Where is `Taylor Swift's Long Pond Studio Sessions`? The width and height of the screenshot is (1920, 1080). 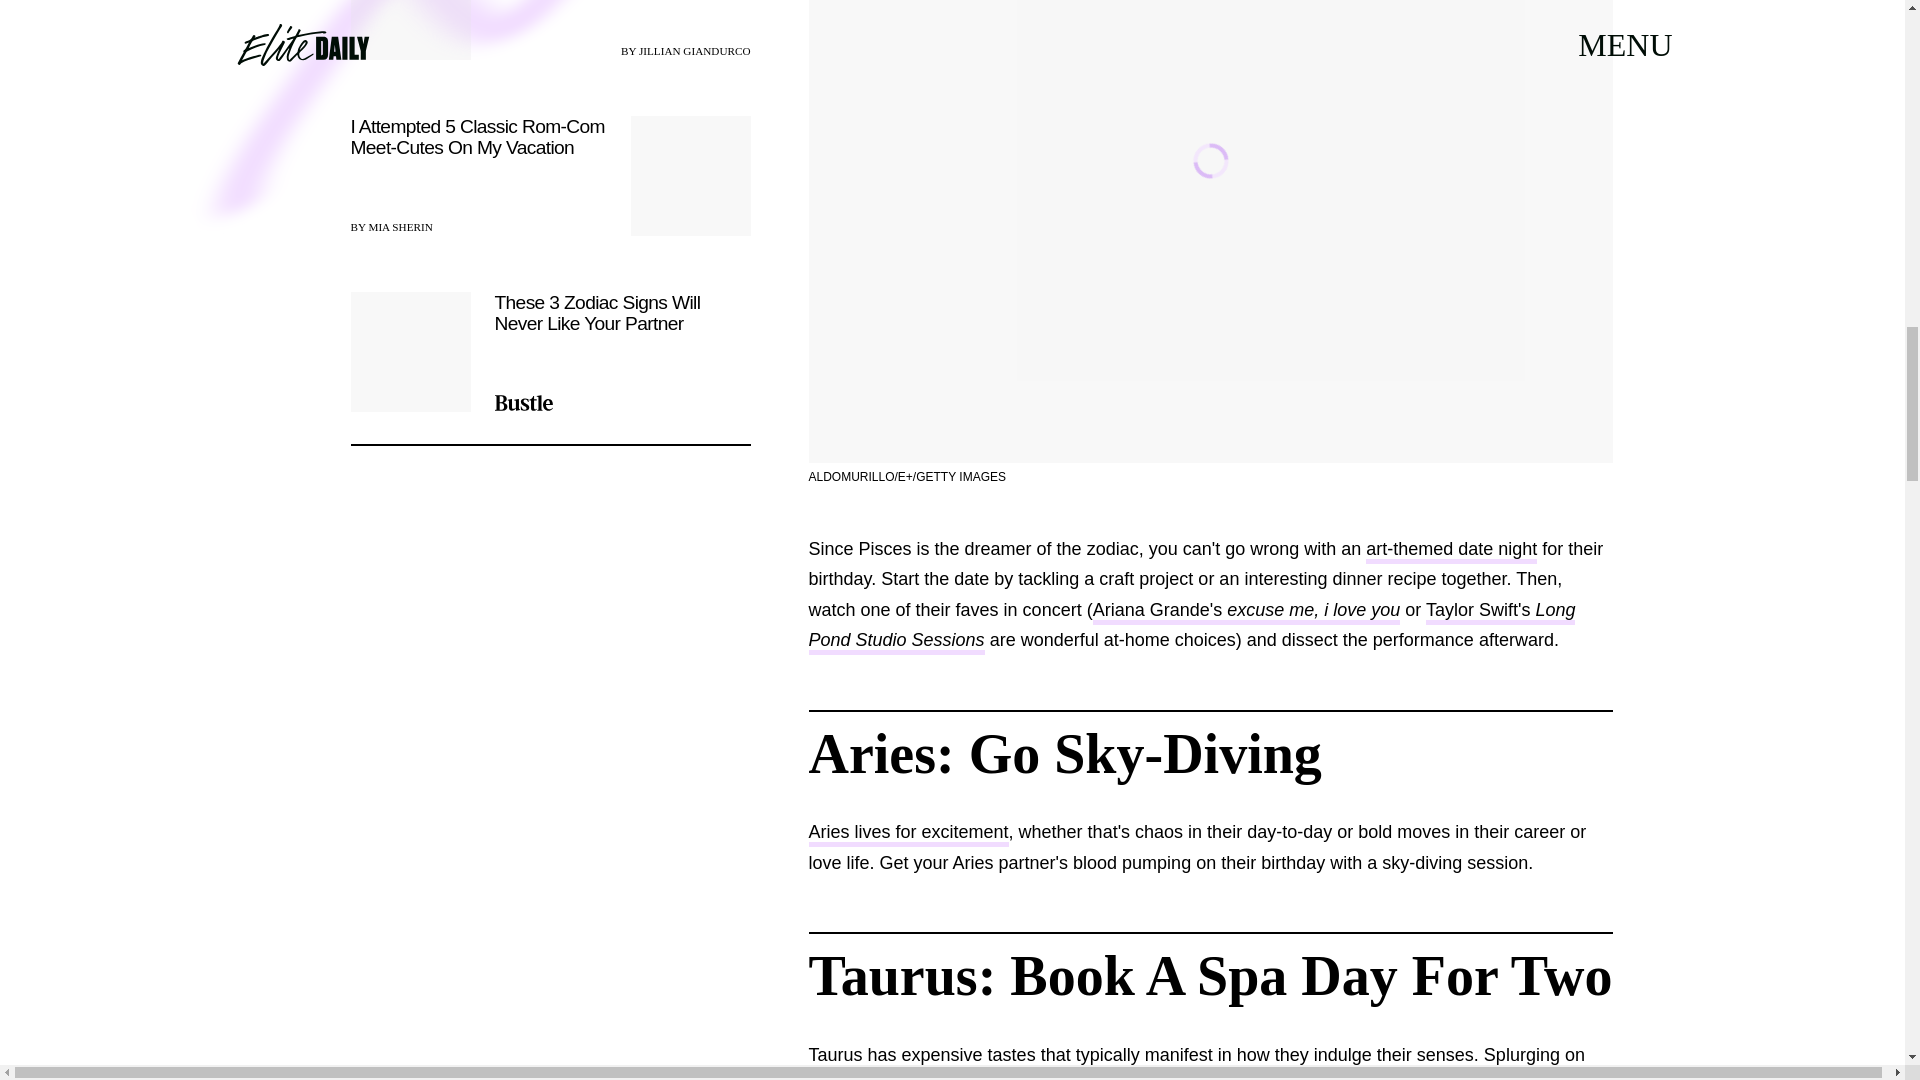 Taylor Swift's Long Pond Studio Sessions is located at coordinates (1191, 628).